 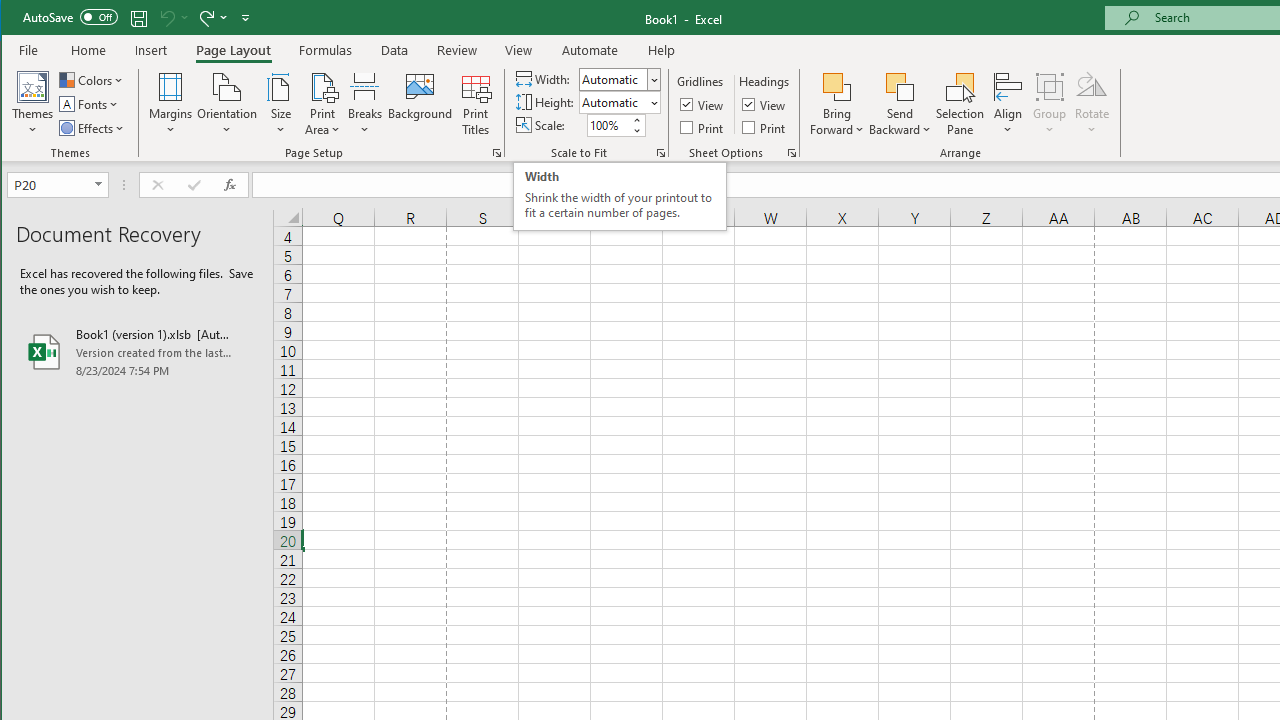 I want to click on Less, so click(x=636, y=130).